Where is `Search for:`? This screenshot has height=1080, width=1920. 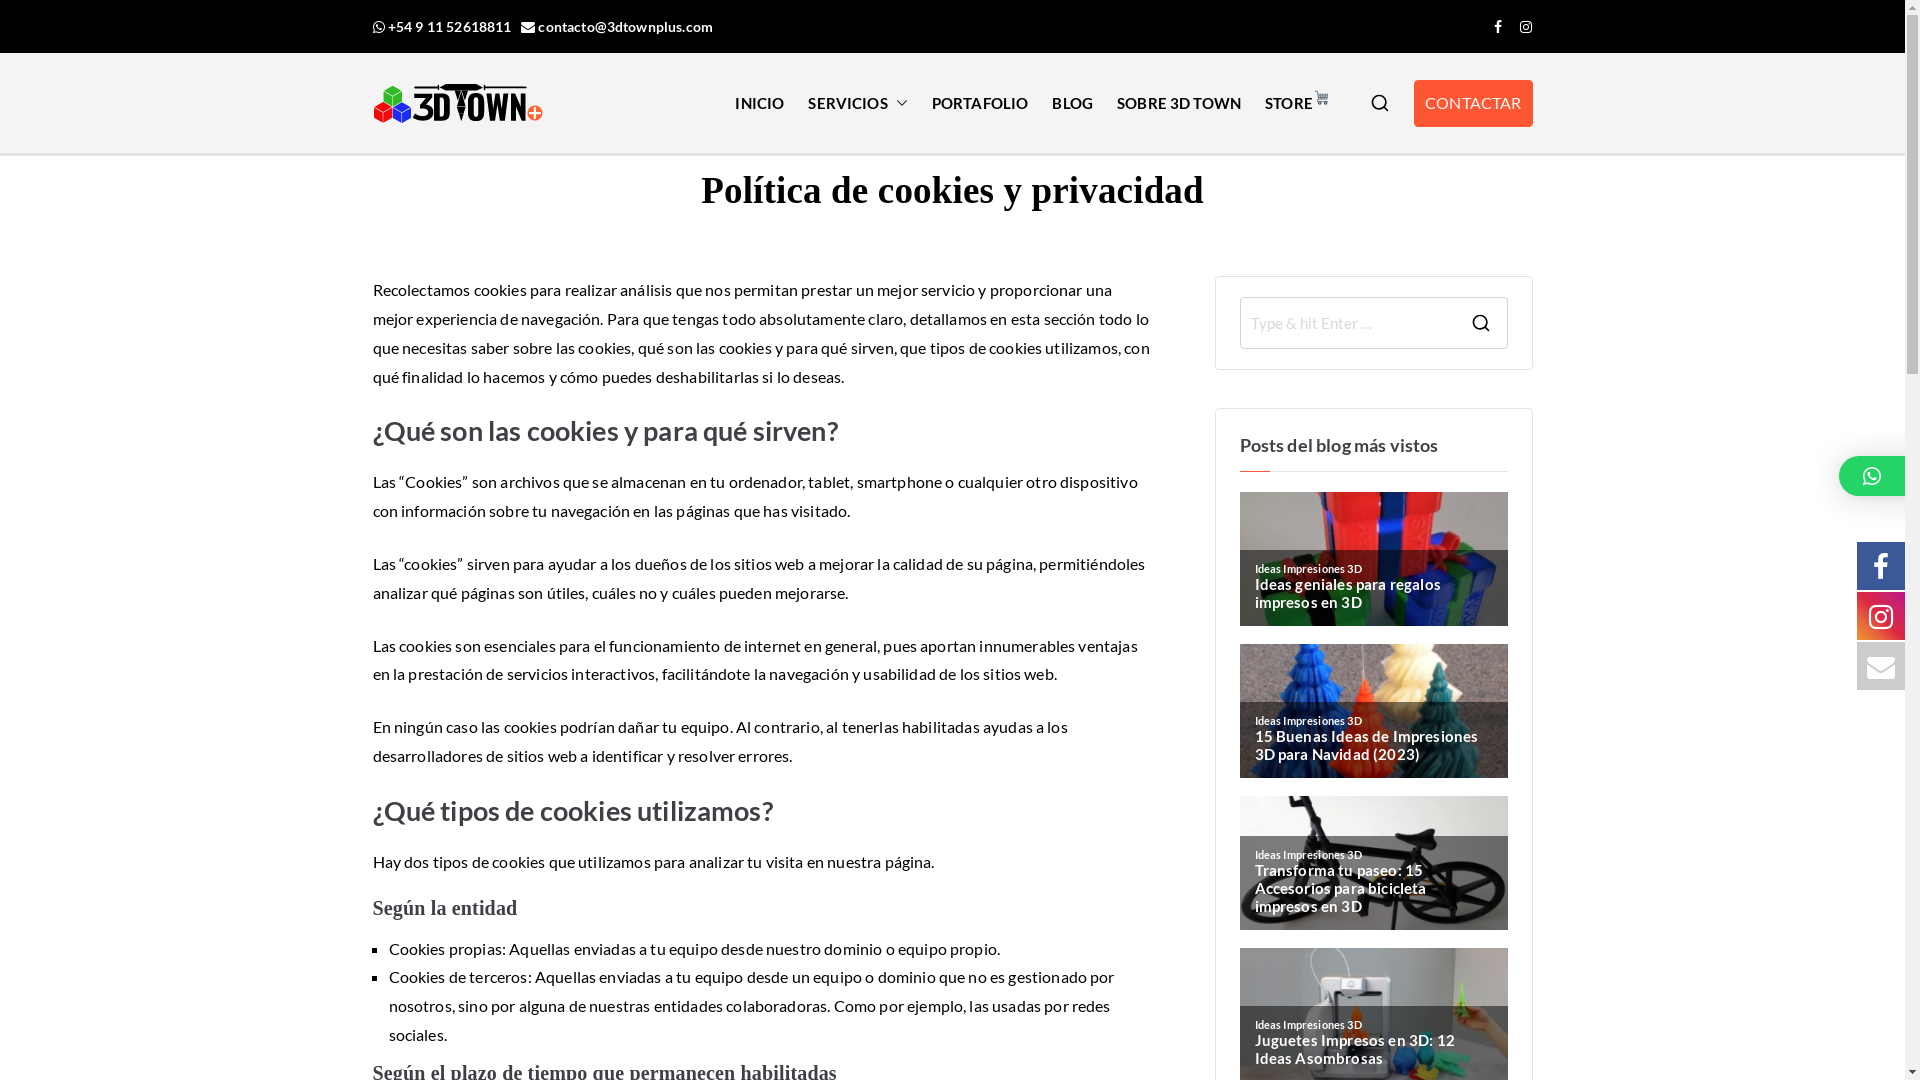
Search for: is located at coordinates (1347, 323).